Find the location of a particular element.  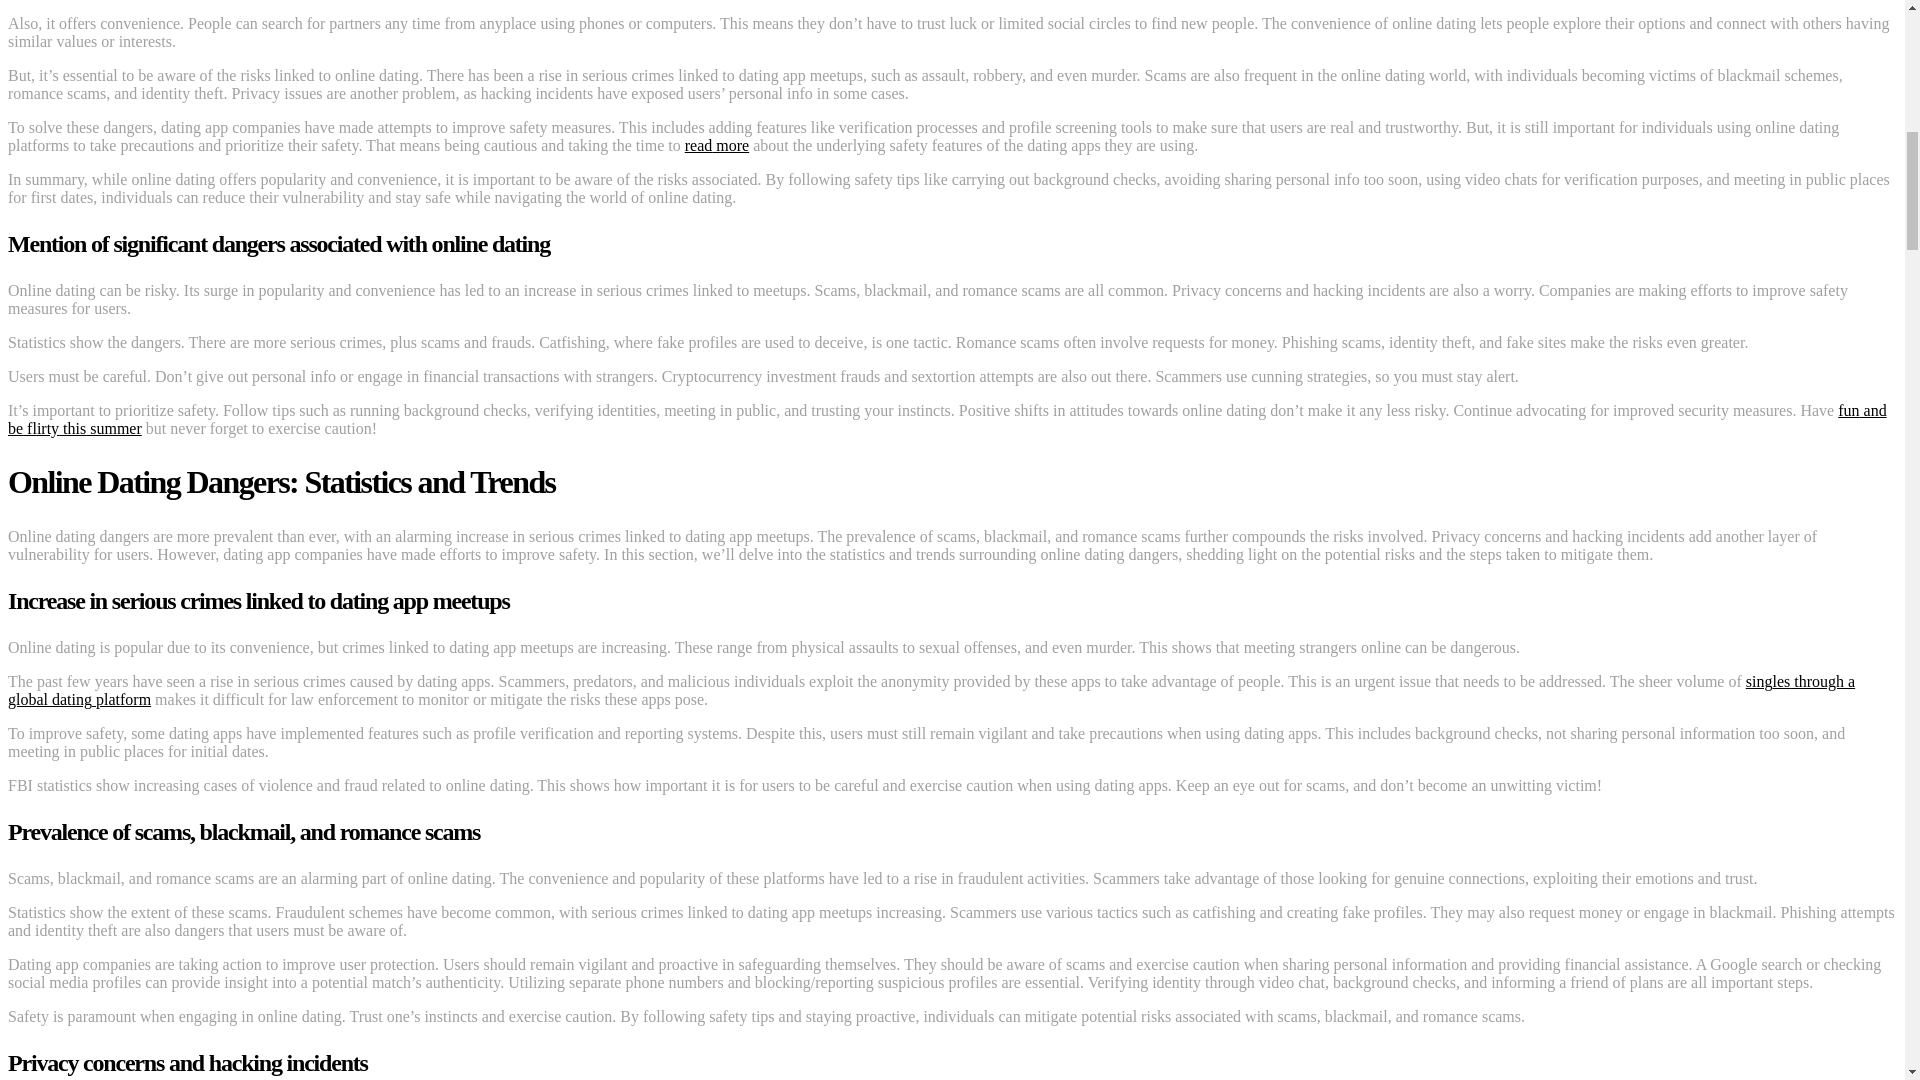

fun and be flirty this summer is located at coordinates (947, 419).